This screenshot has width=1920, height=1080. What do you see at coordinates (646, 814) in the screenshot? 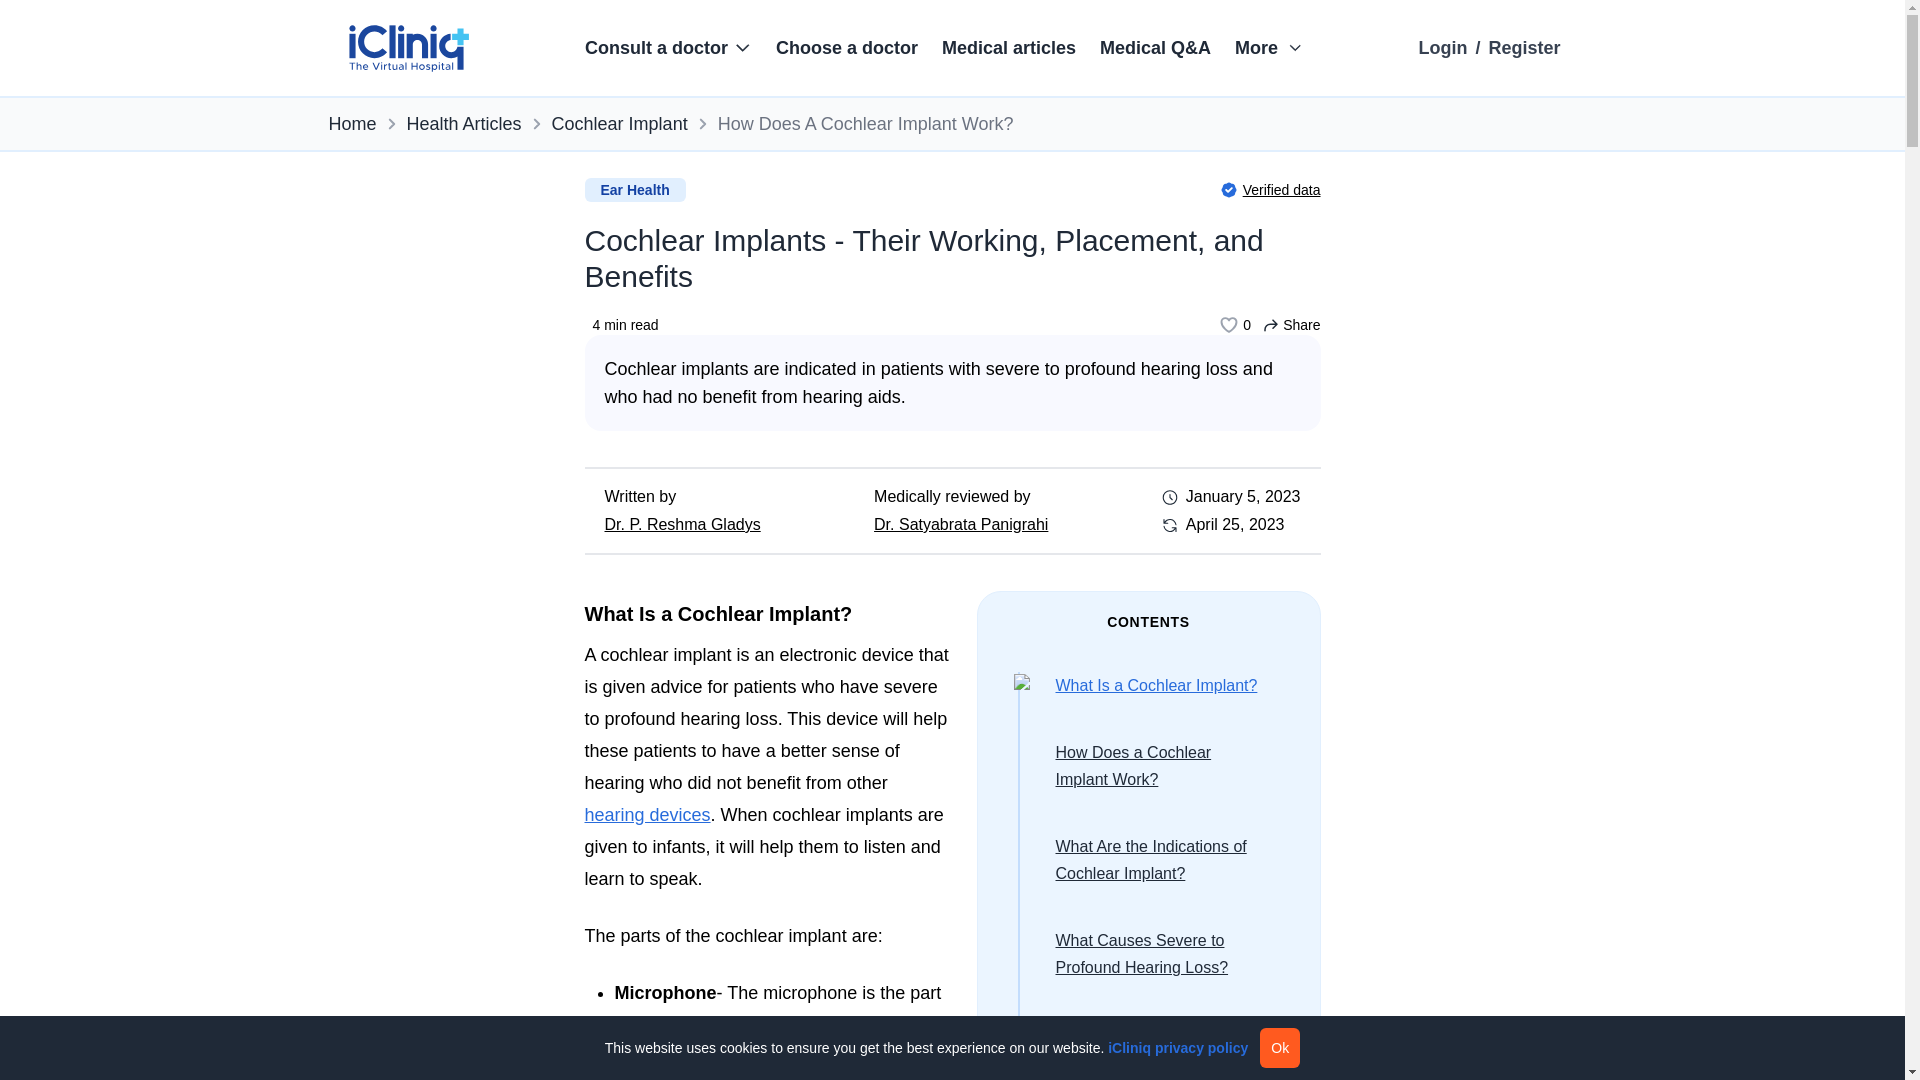
I see `Hearing aids` at bounding box center [646, 814].